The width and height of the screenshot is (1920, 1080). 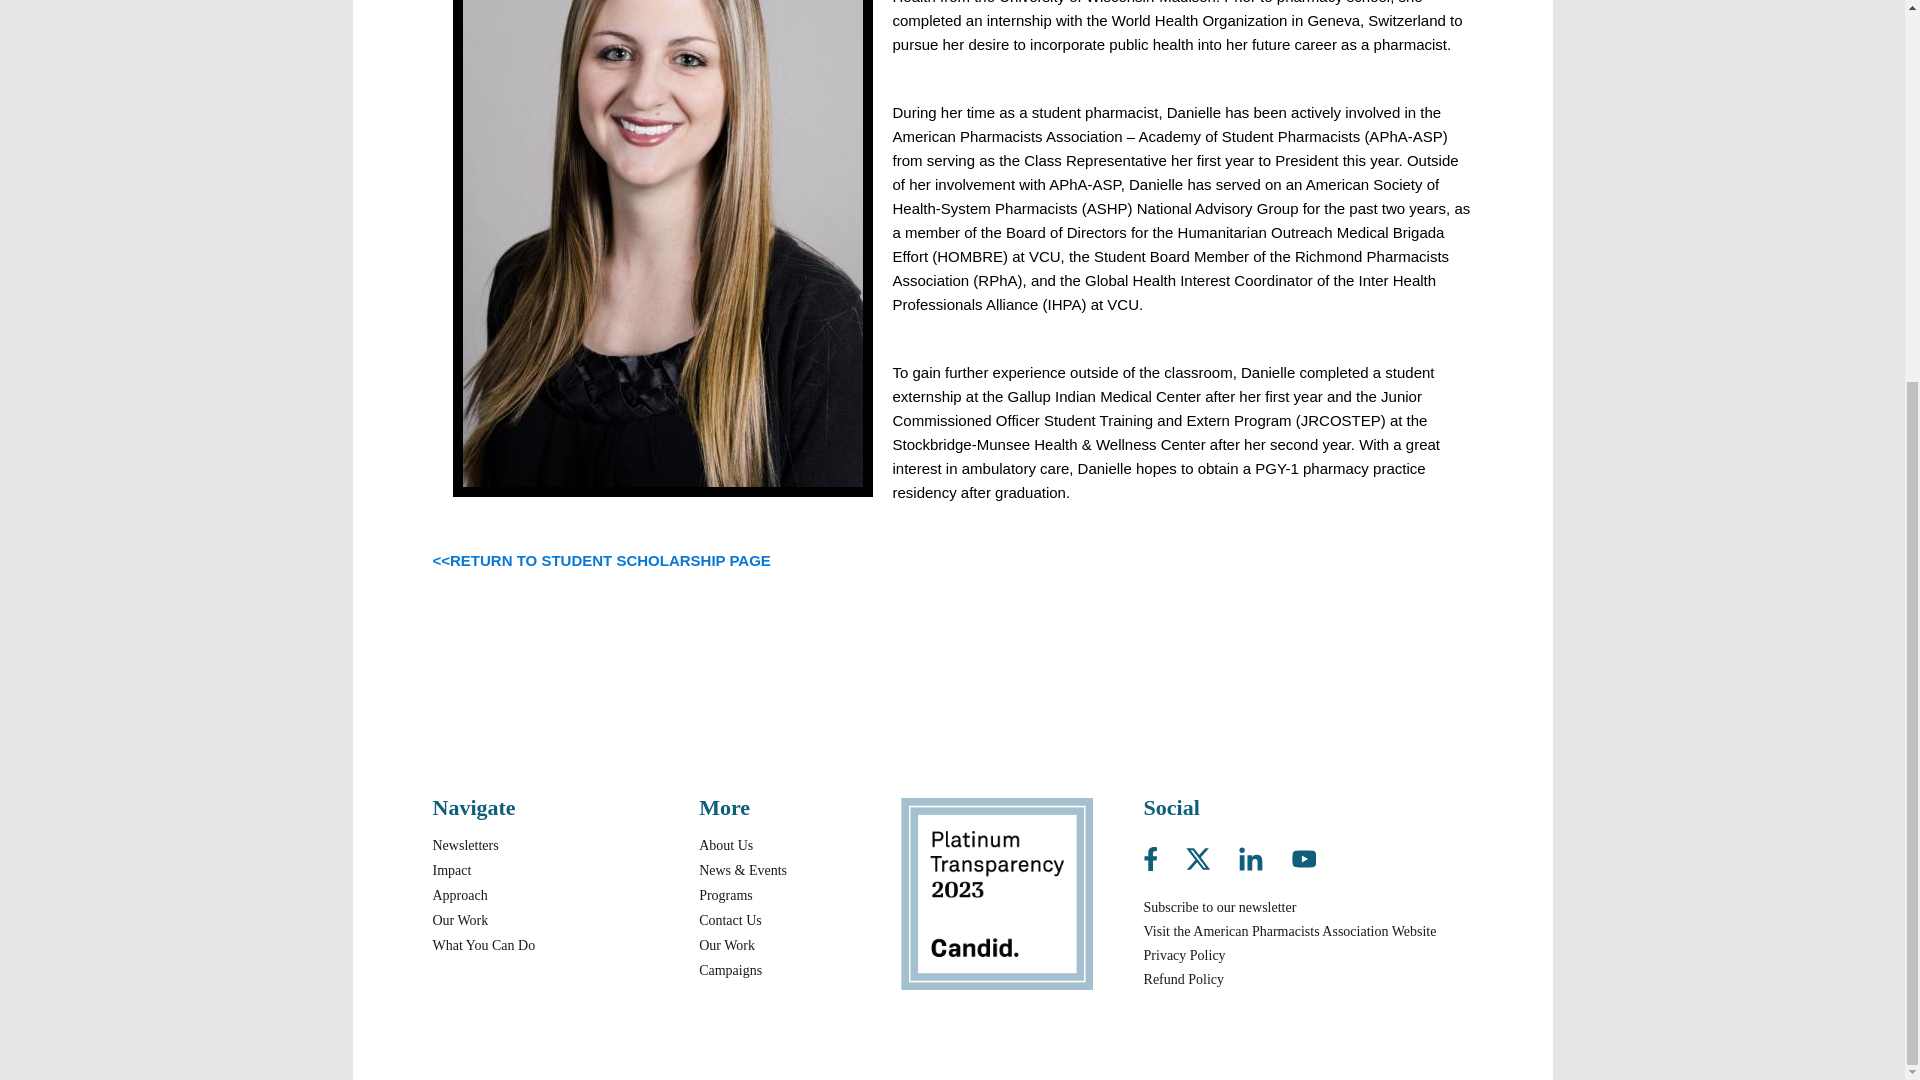 What do you see at coordinates (1304, 854) in the screenshot?
I see `YouTube` at bounding box center [1304, 854].